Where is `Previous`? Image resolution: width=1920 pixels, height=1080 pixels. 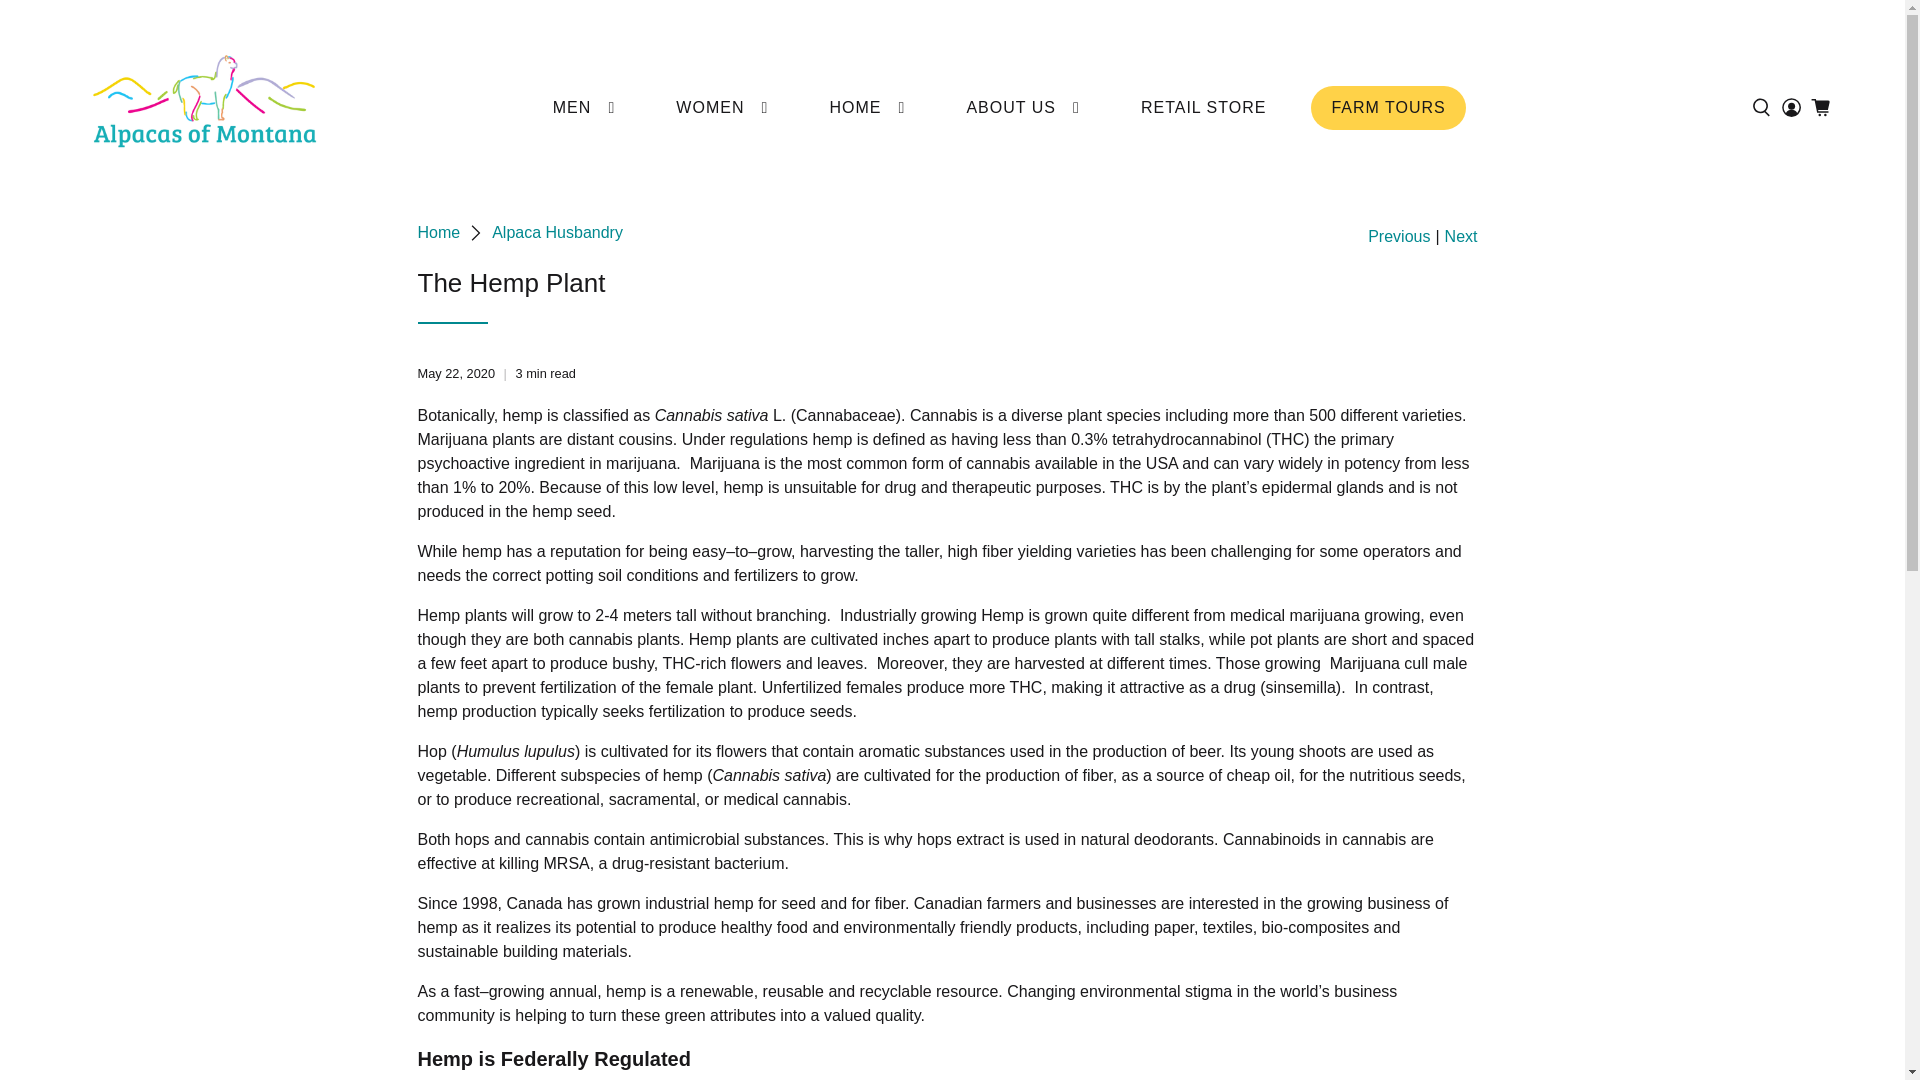
Previous is located at coordinates (1398, 236).